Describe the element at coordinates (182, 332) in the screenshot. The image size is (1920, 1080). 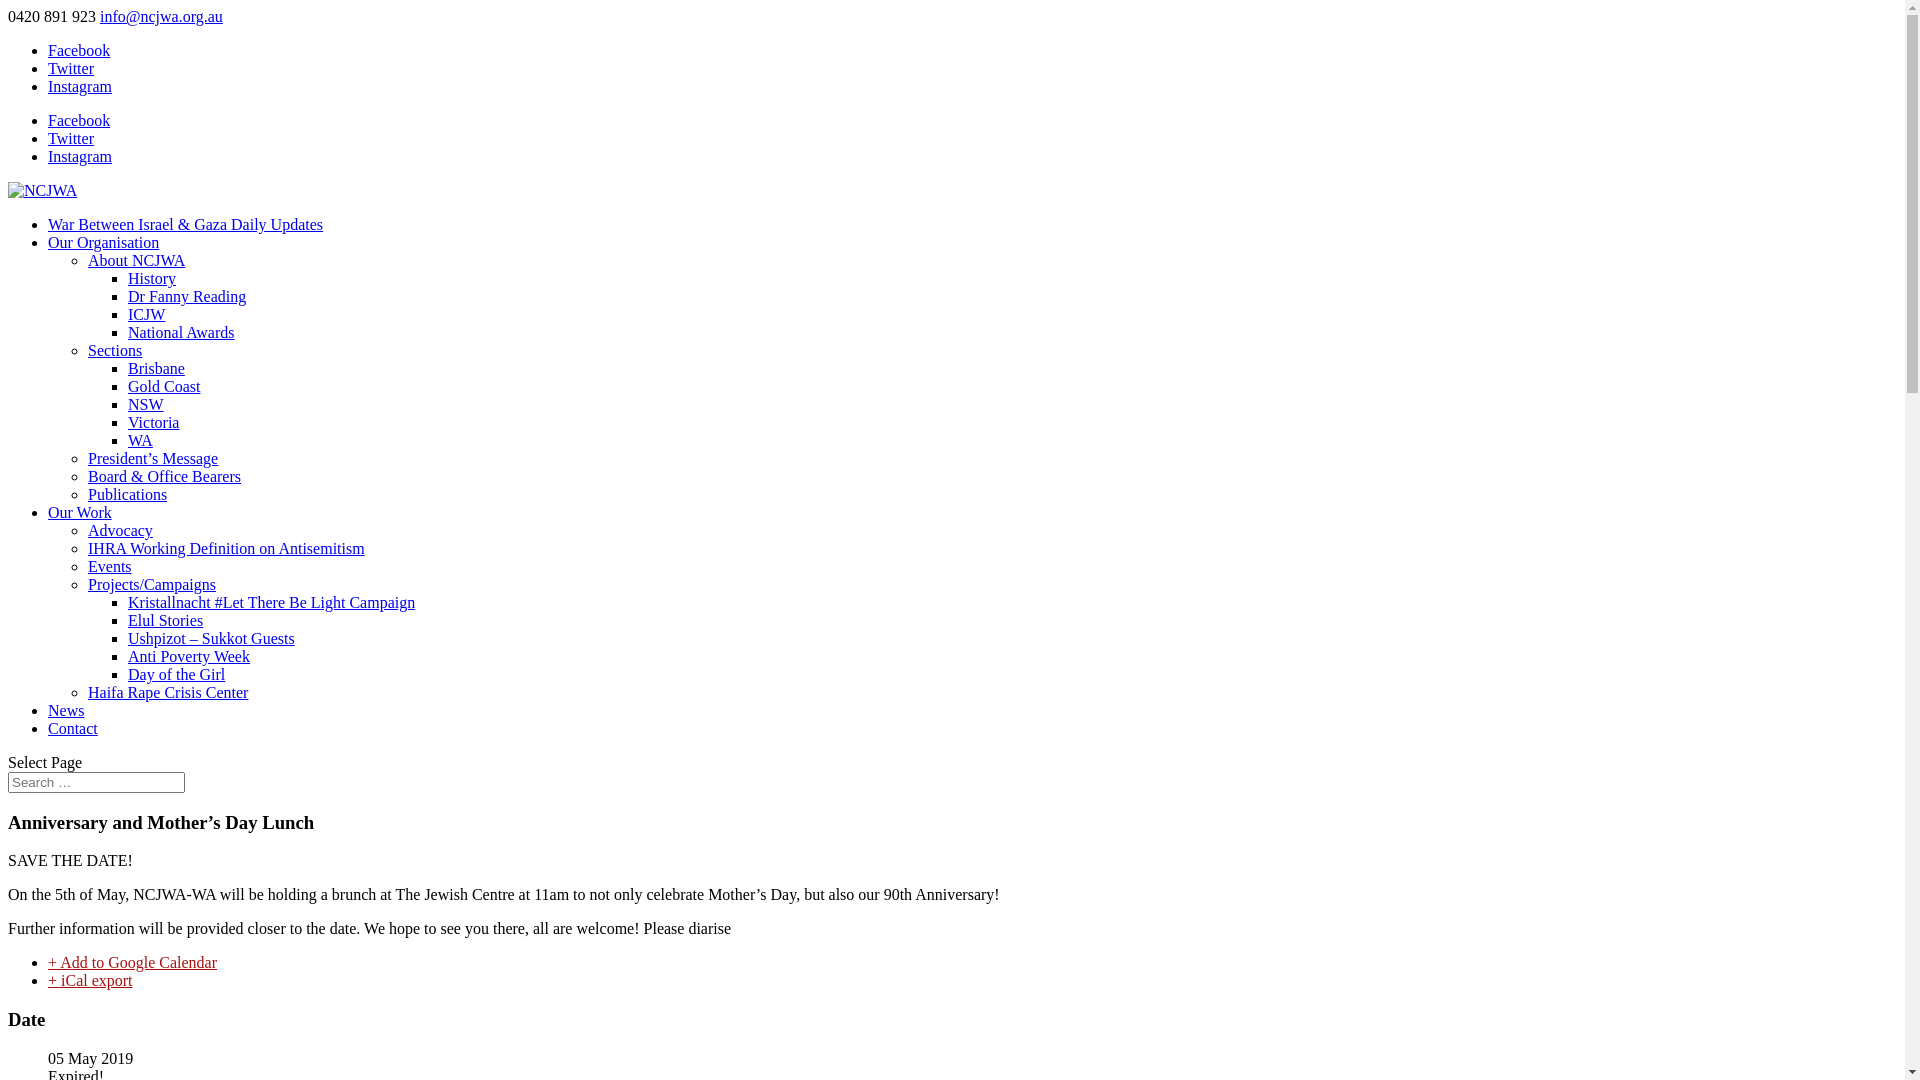
I see `National Awards` at that location.